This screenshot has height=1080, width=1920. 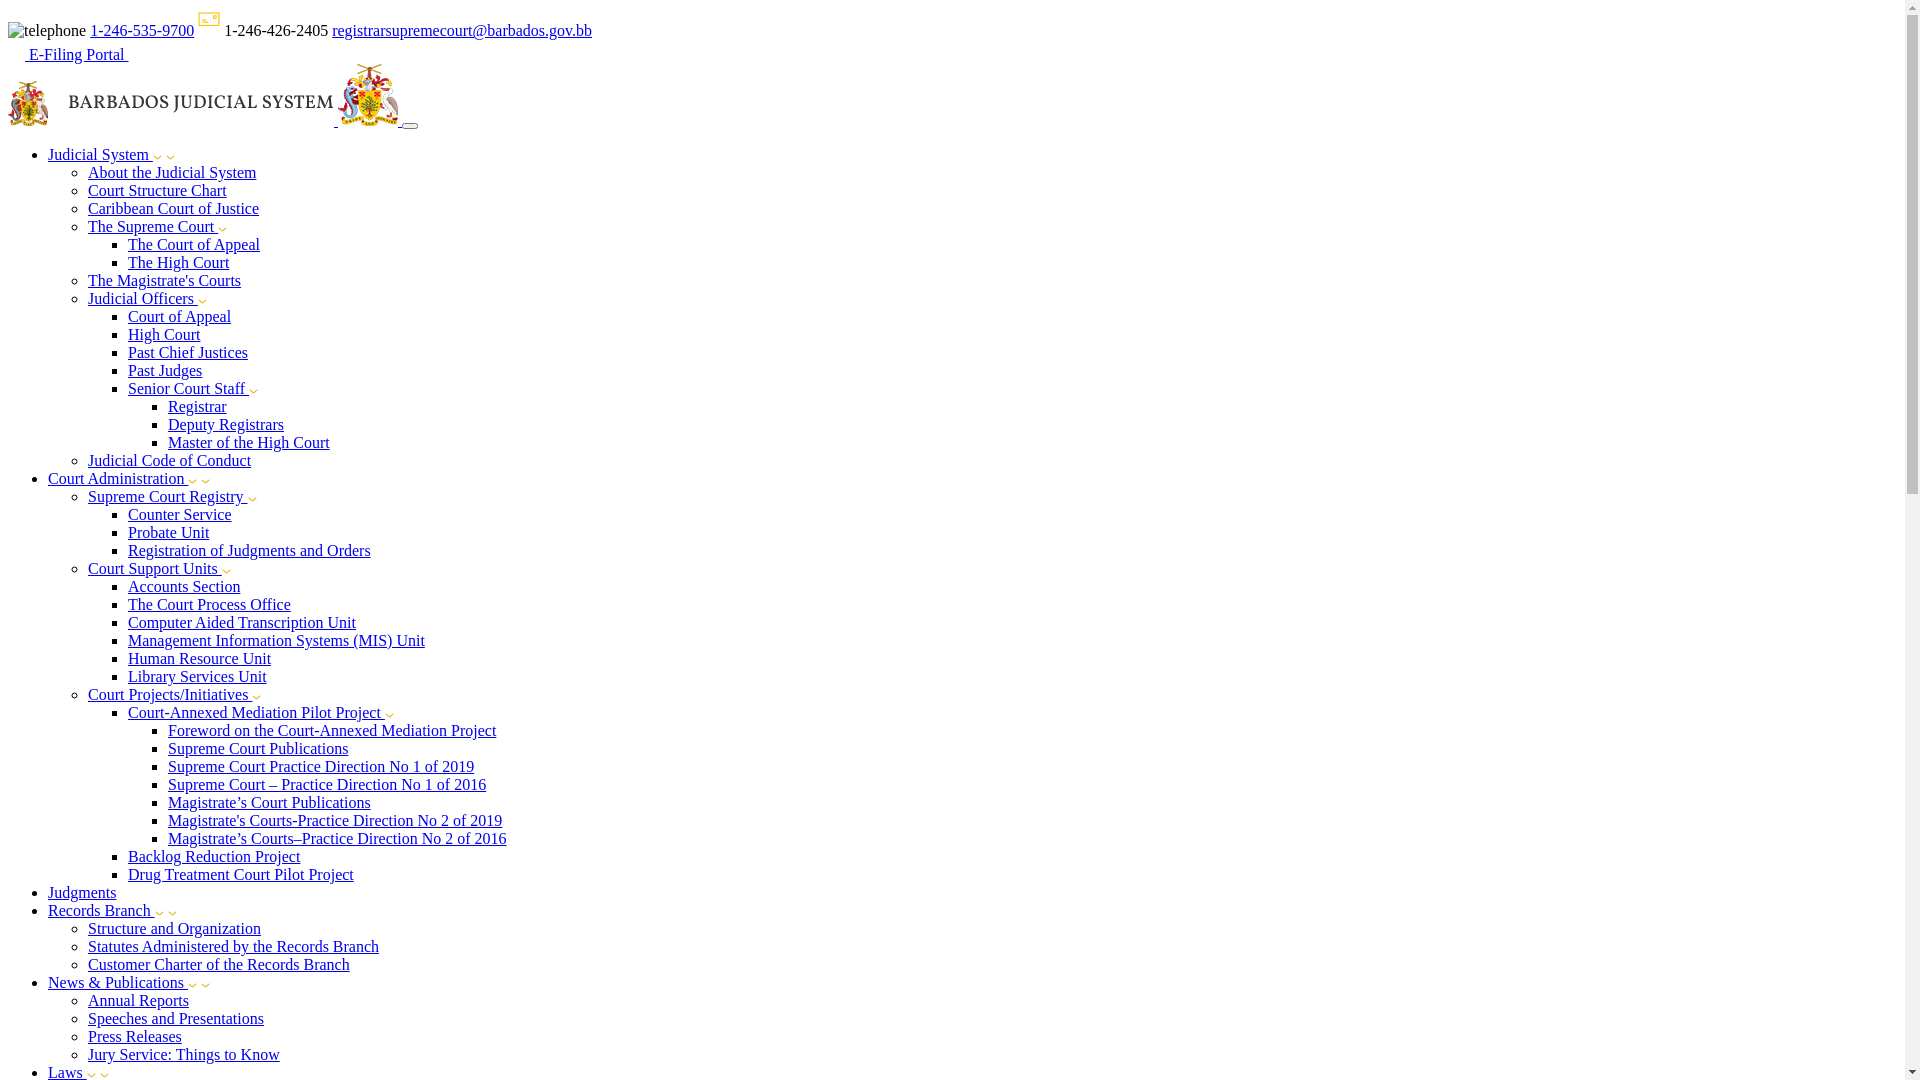 What do you see at coordinates (105, 154) in the screenshot?
I see `Judicial System` at bounding box center [105, 154].